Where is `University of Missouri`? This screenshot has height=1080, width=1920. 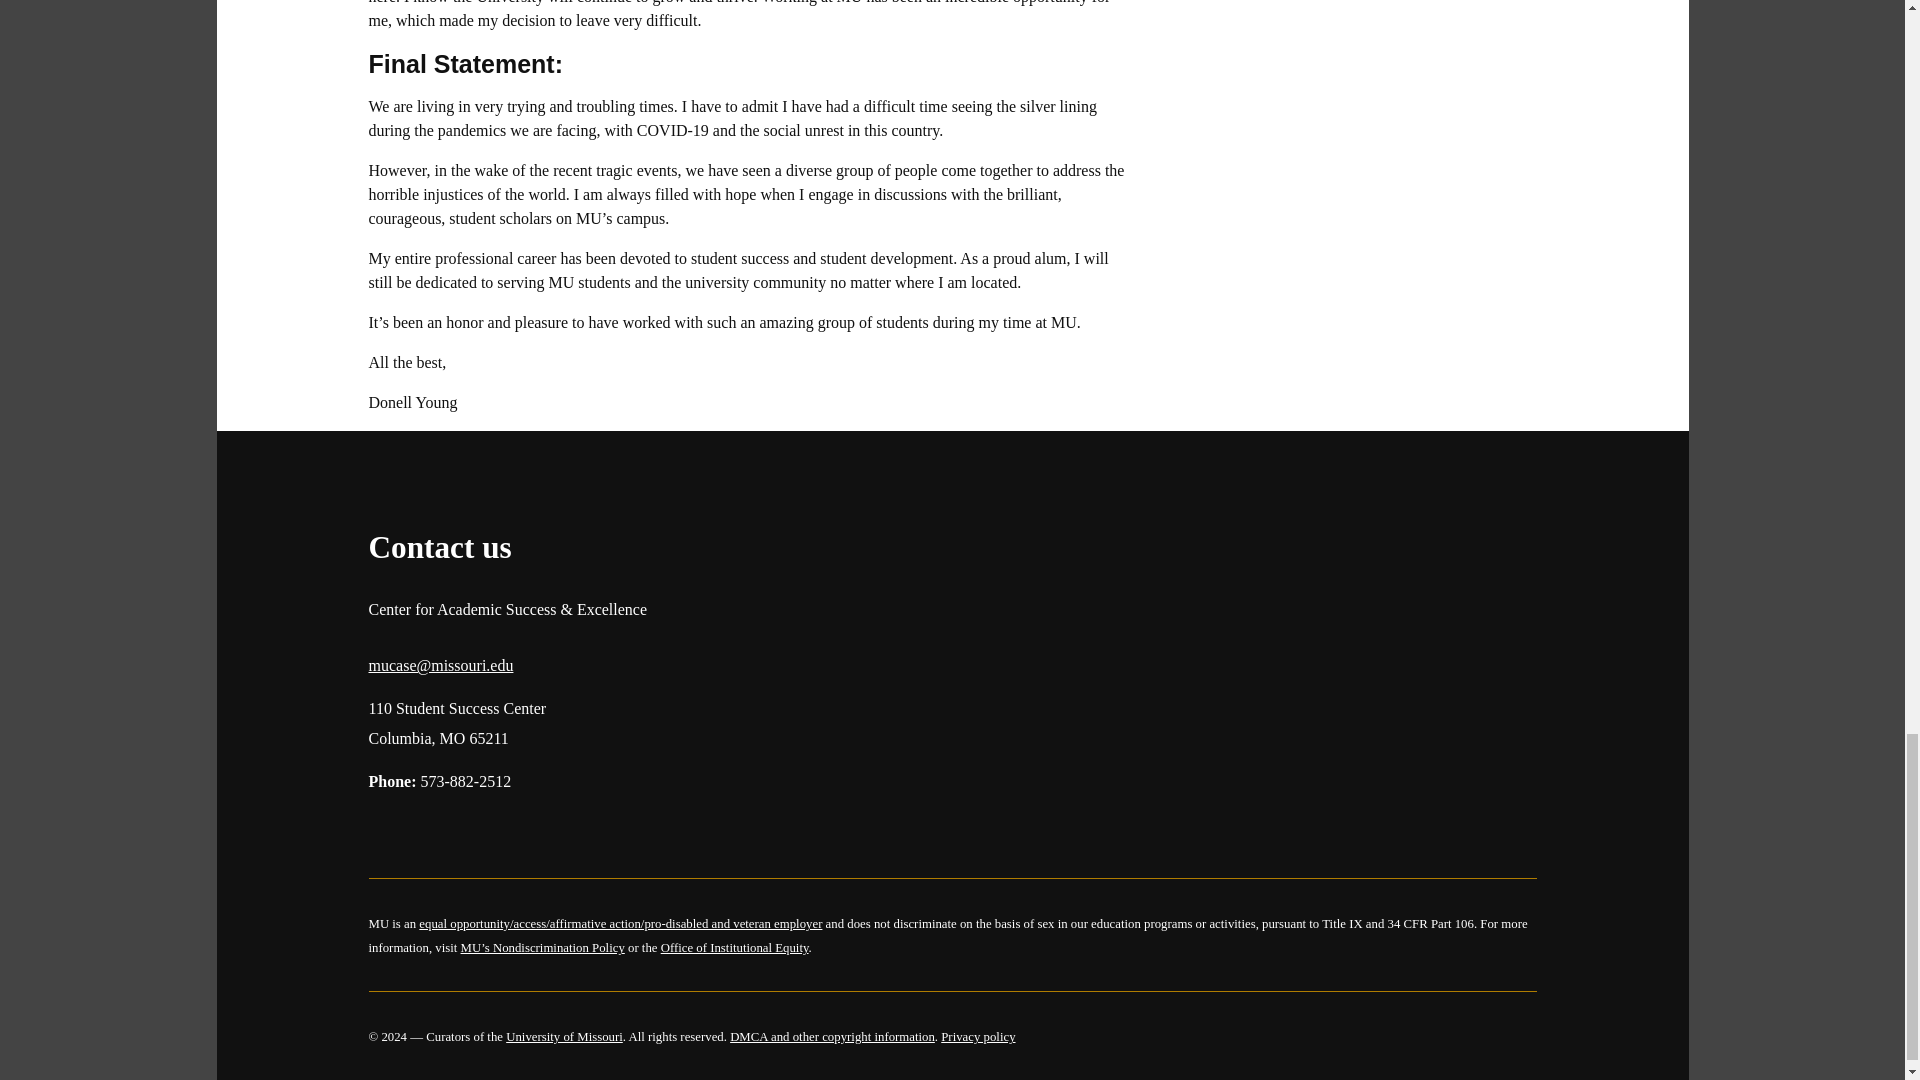 University of Missouri is located at coordinates (564, 1037).